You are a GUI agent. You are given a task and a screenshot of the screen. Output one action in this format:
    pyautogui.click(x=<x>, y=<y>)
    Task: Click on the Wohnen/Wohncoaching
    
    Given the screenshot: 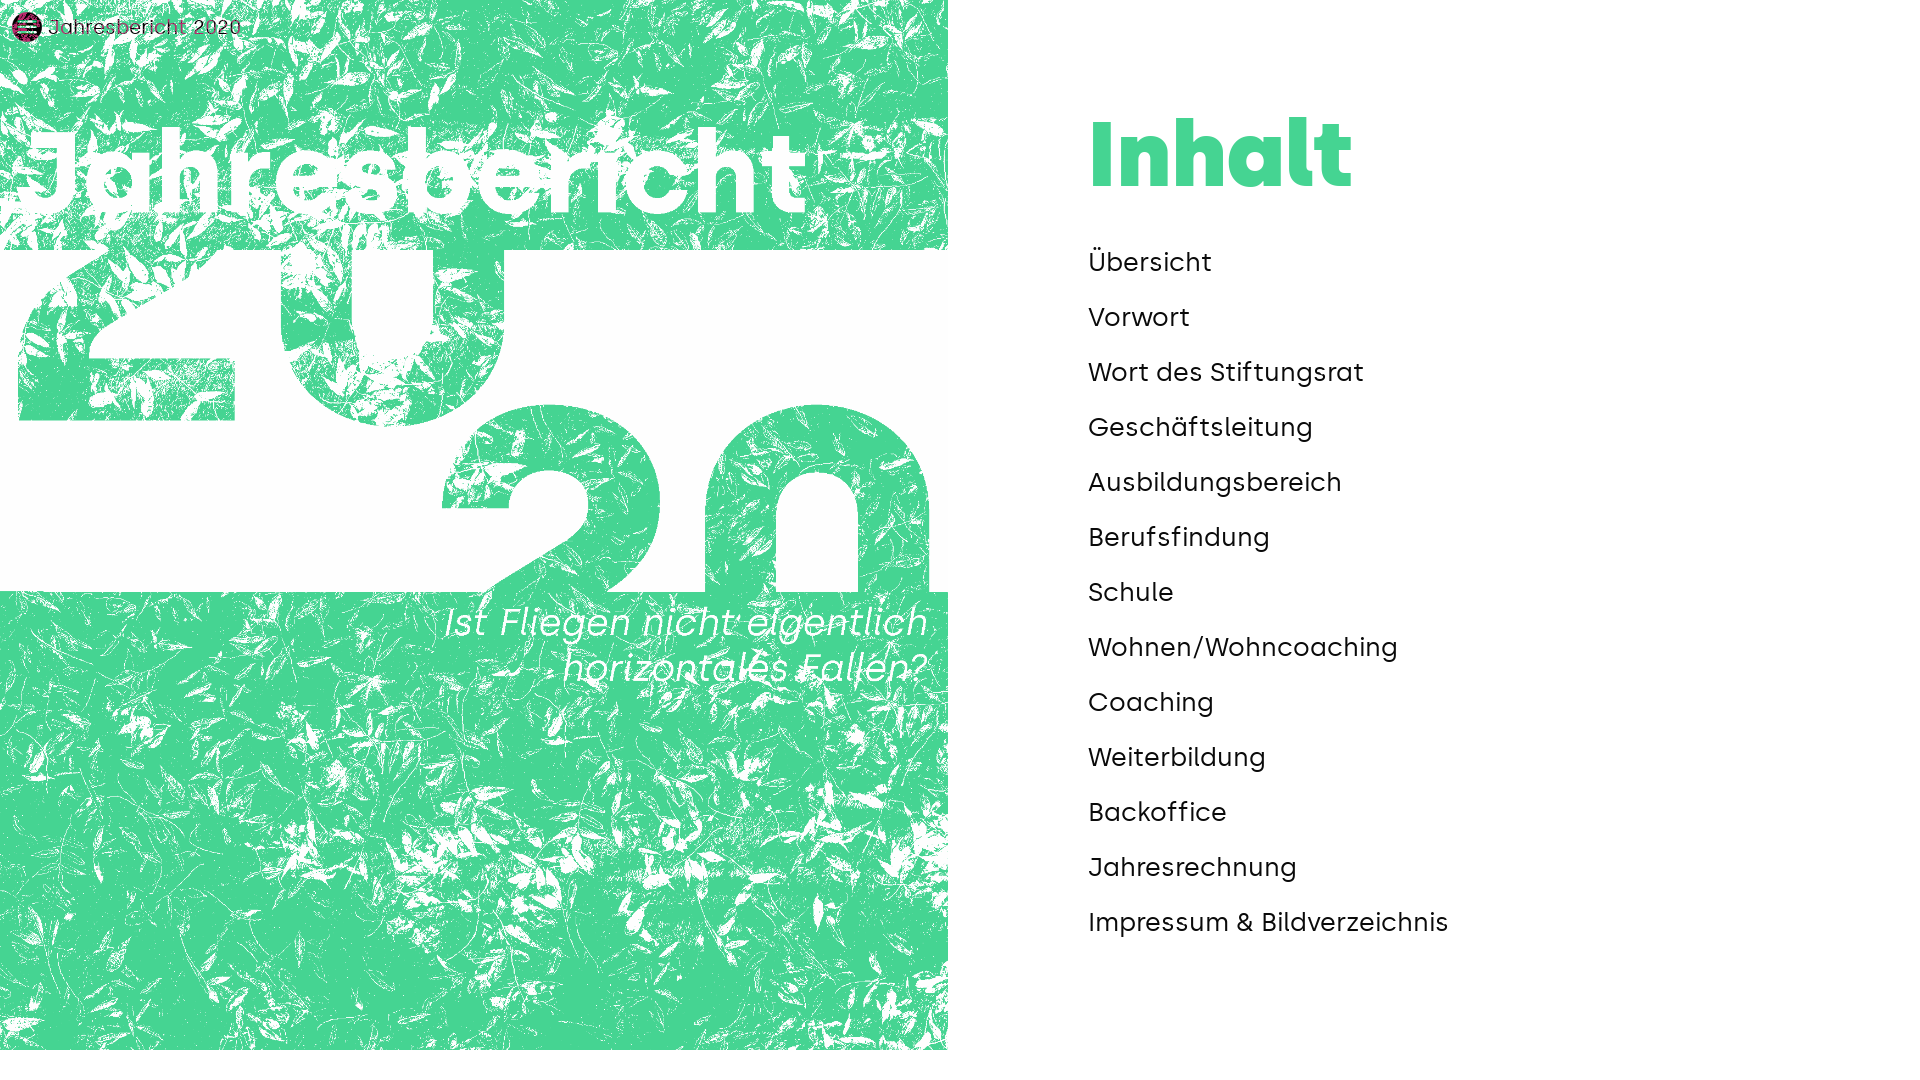 What is the action you would take?
    pyautogui.click(x=1428, y=648)
    